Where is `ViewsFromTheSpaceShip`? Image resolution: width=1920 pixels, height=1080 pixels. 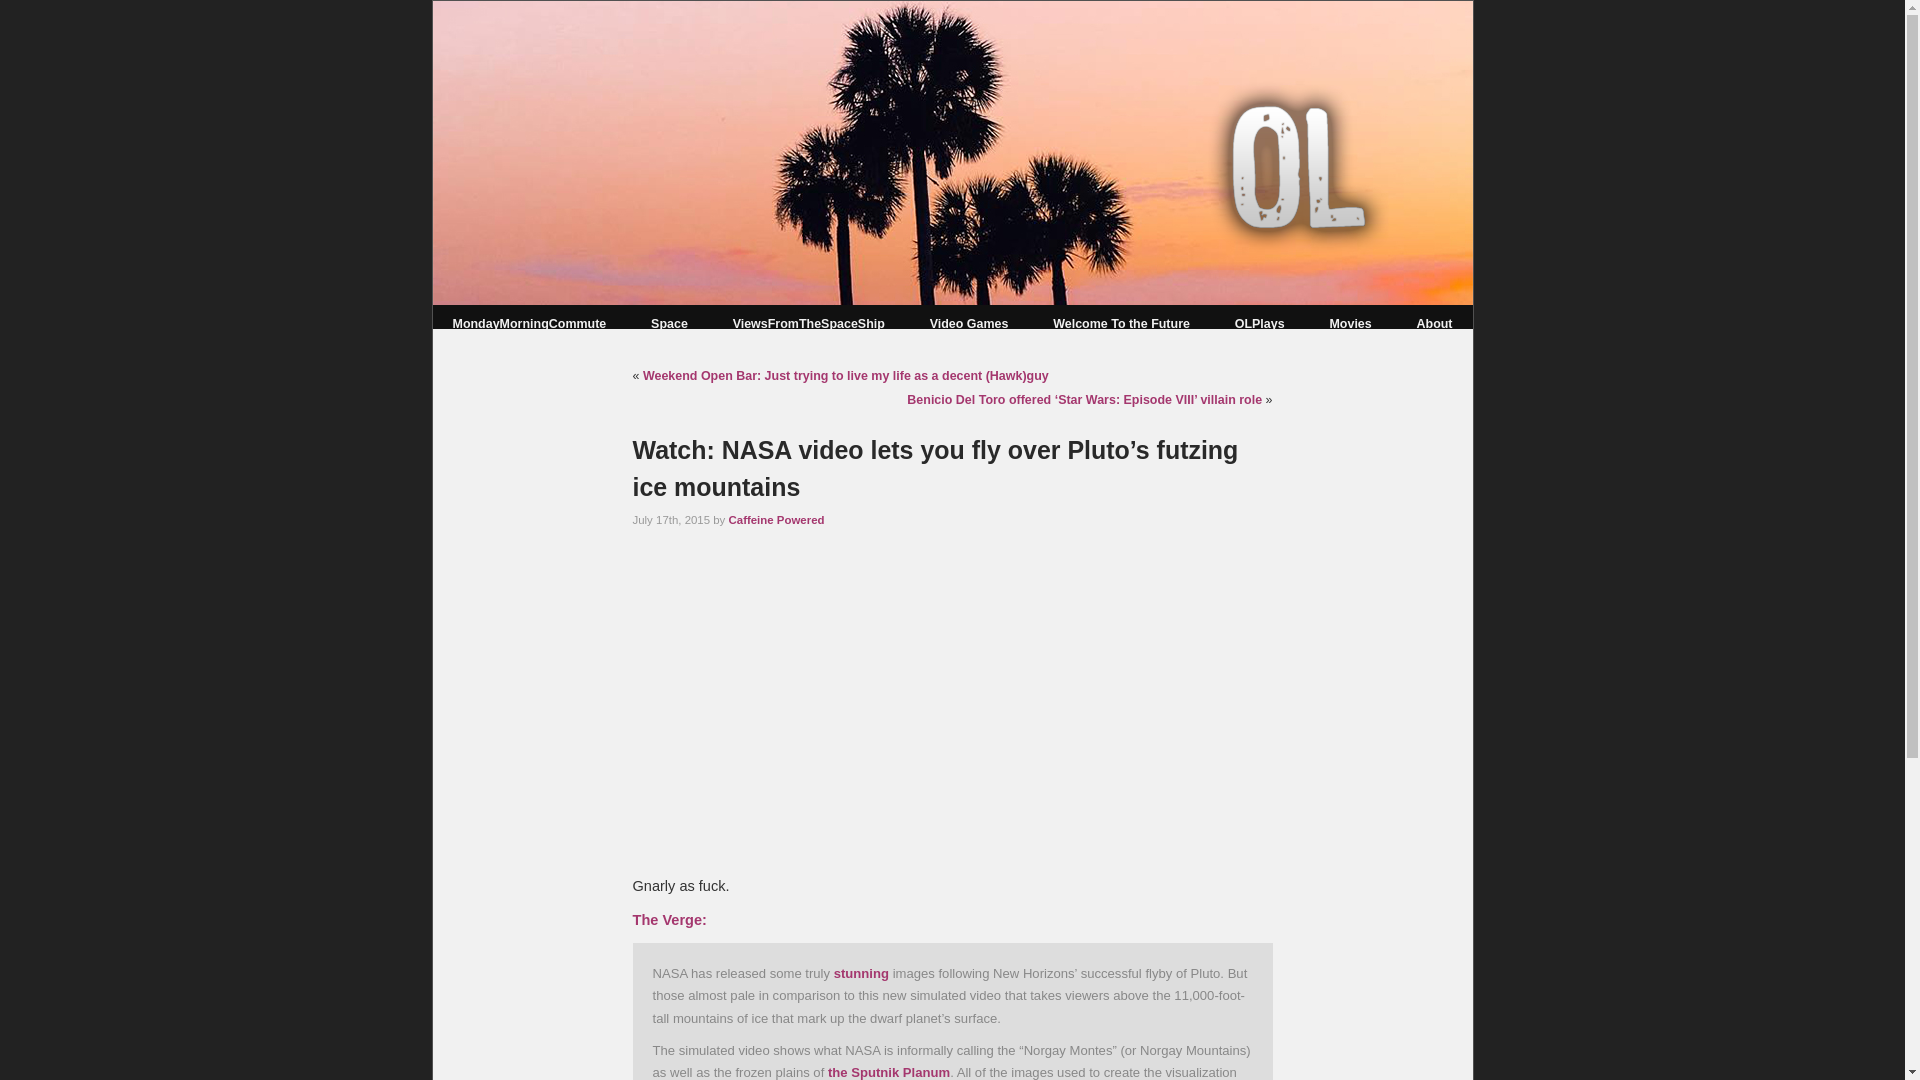
ViewsFromTheSpaceShip is located at coordinates (809, 324).